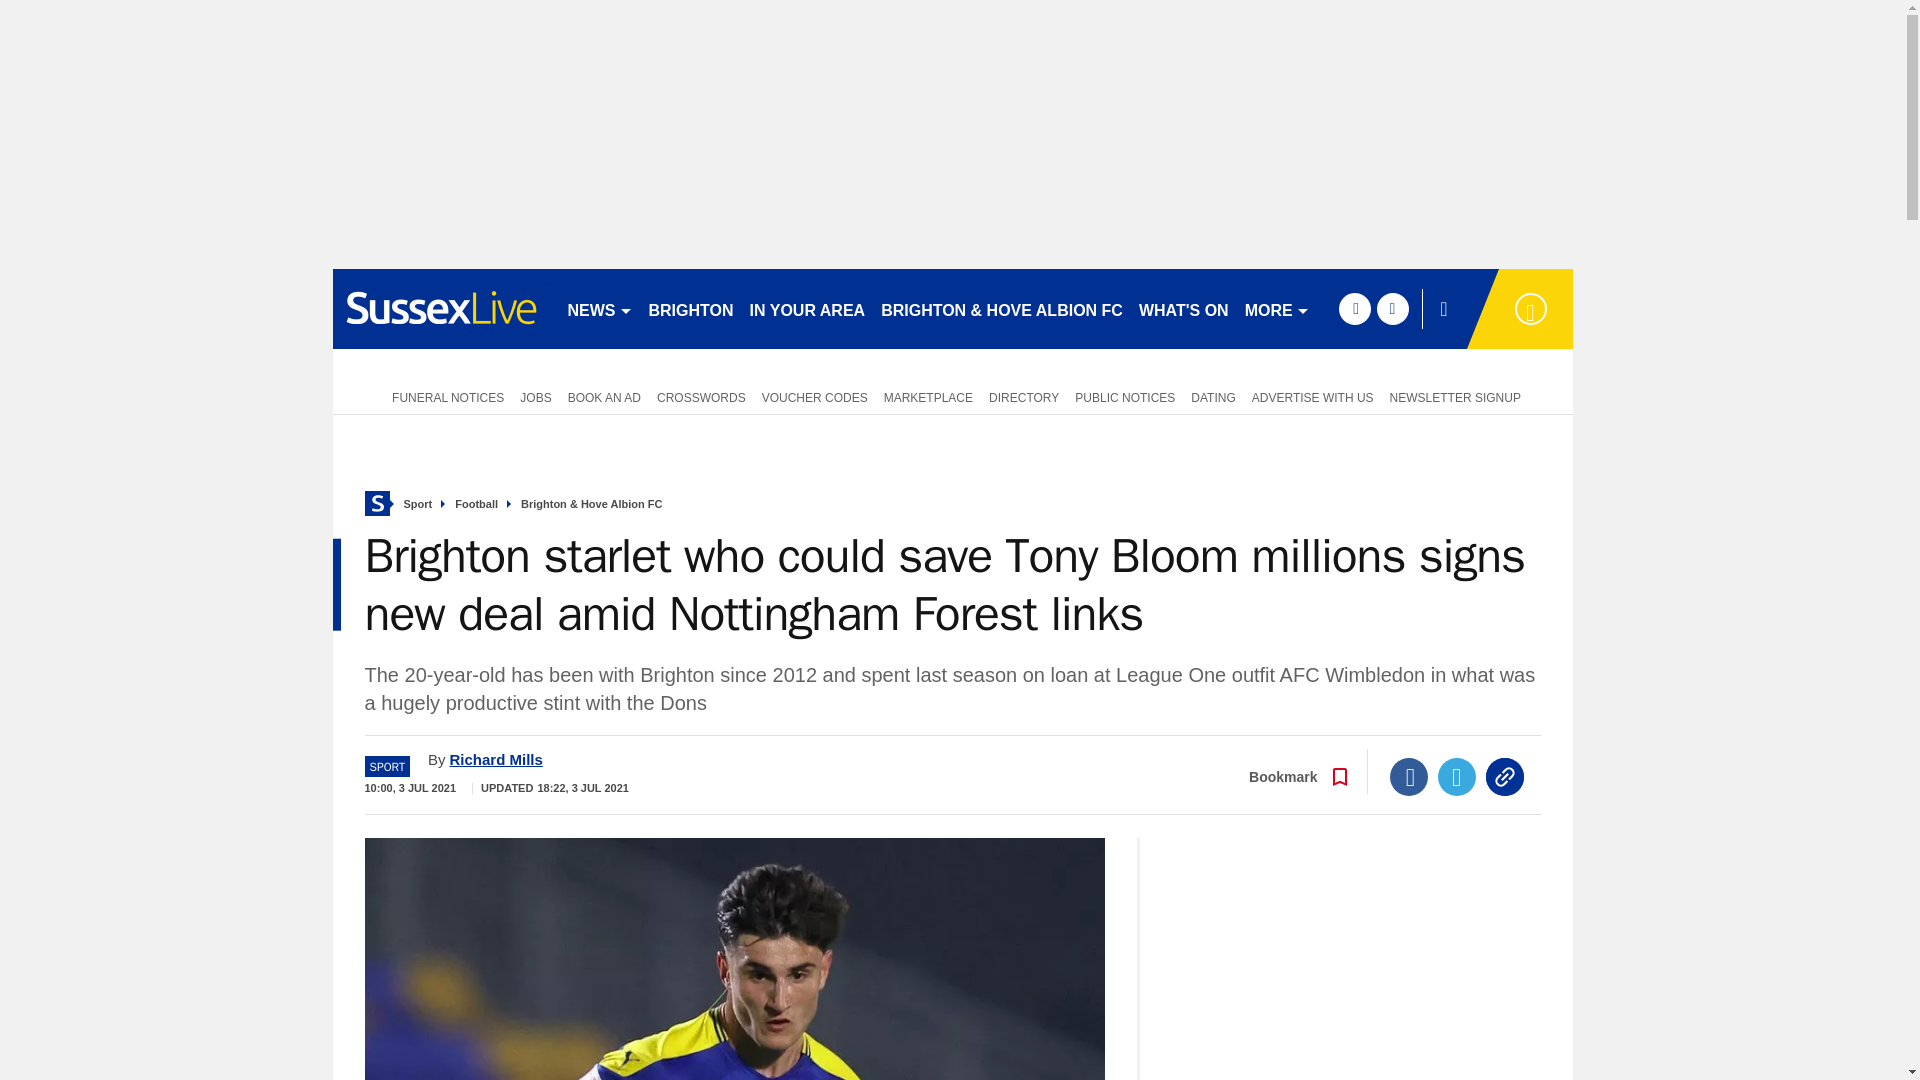 Image resolution: width=1920 pixels, height=1080 pixels. Describe the element at coordinates (604, 396) in the screenshot. I see `BOOK AN AD` at that location.